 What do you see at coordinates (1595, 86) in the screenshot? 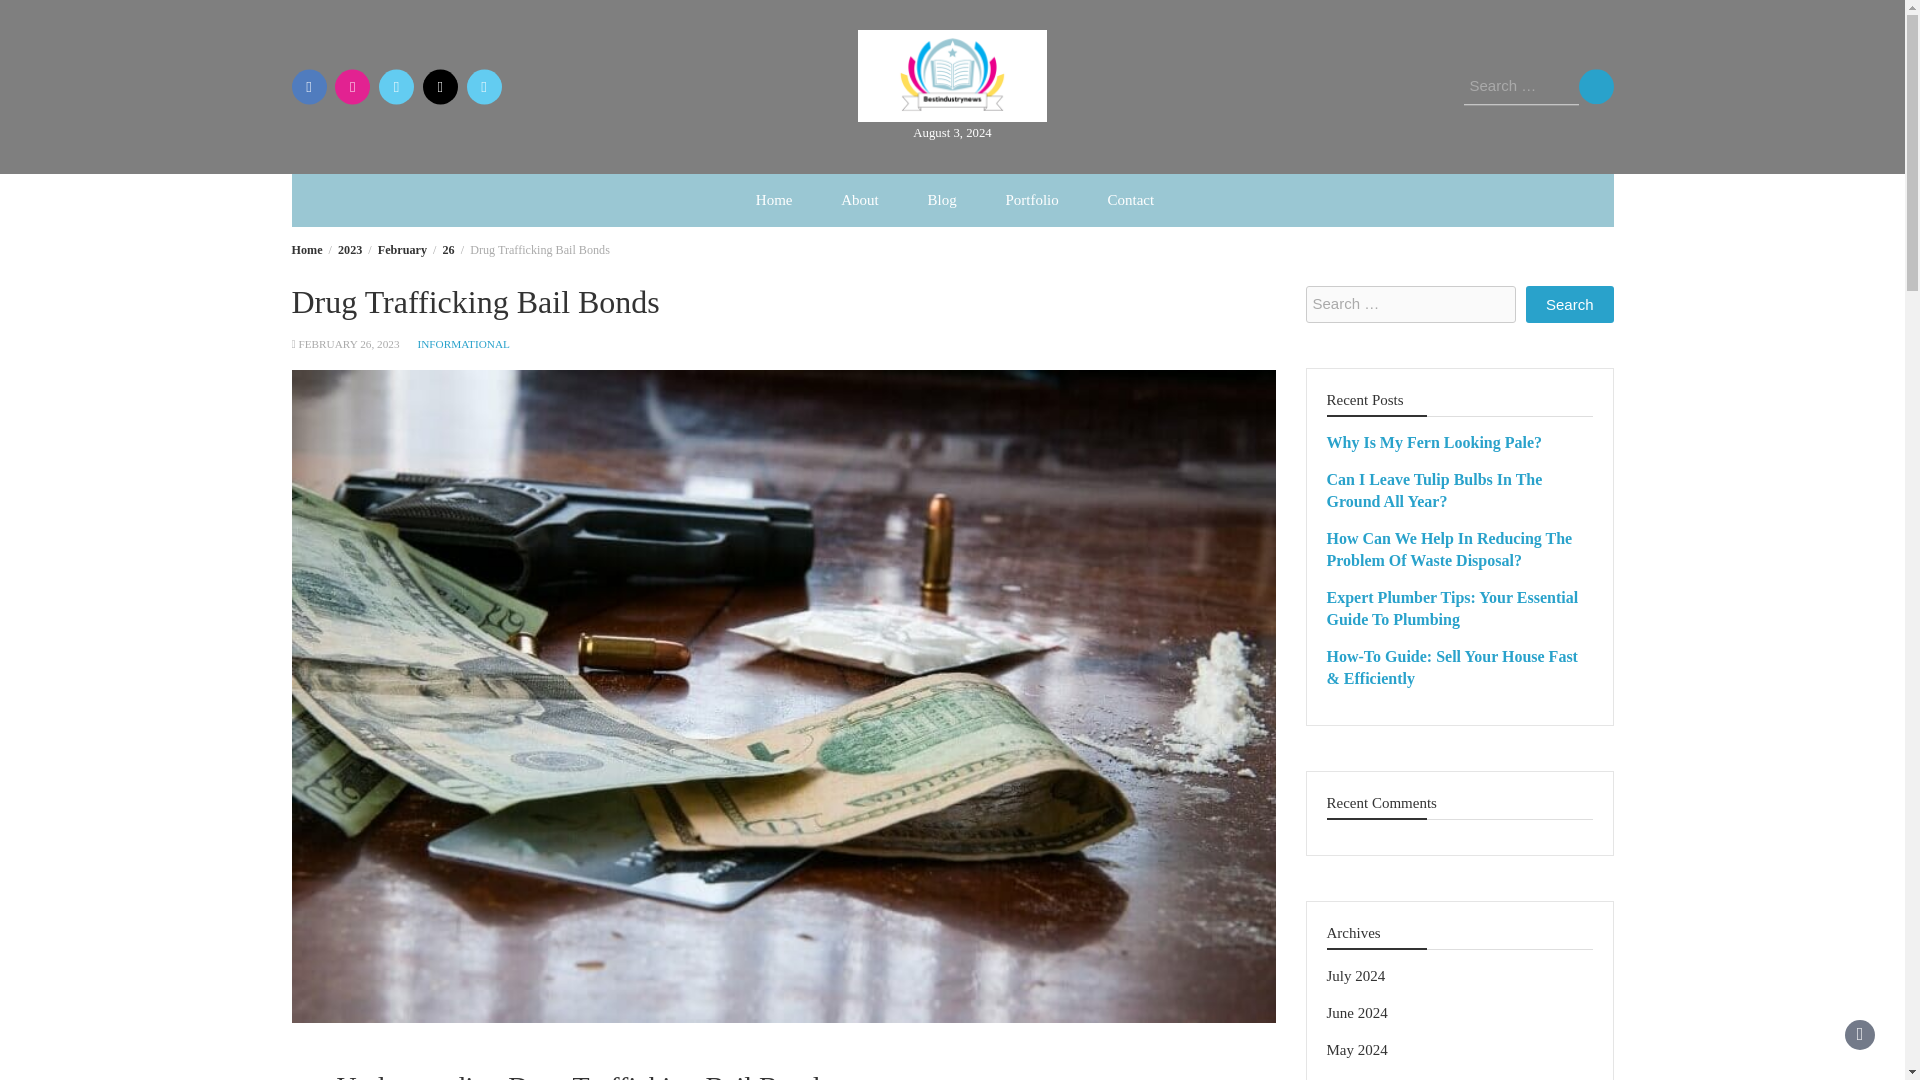
I see `Search` at bounding box center [1595, 86].